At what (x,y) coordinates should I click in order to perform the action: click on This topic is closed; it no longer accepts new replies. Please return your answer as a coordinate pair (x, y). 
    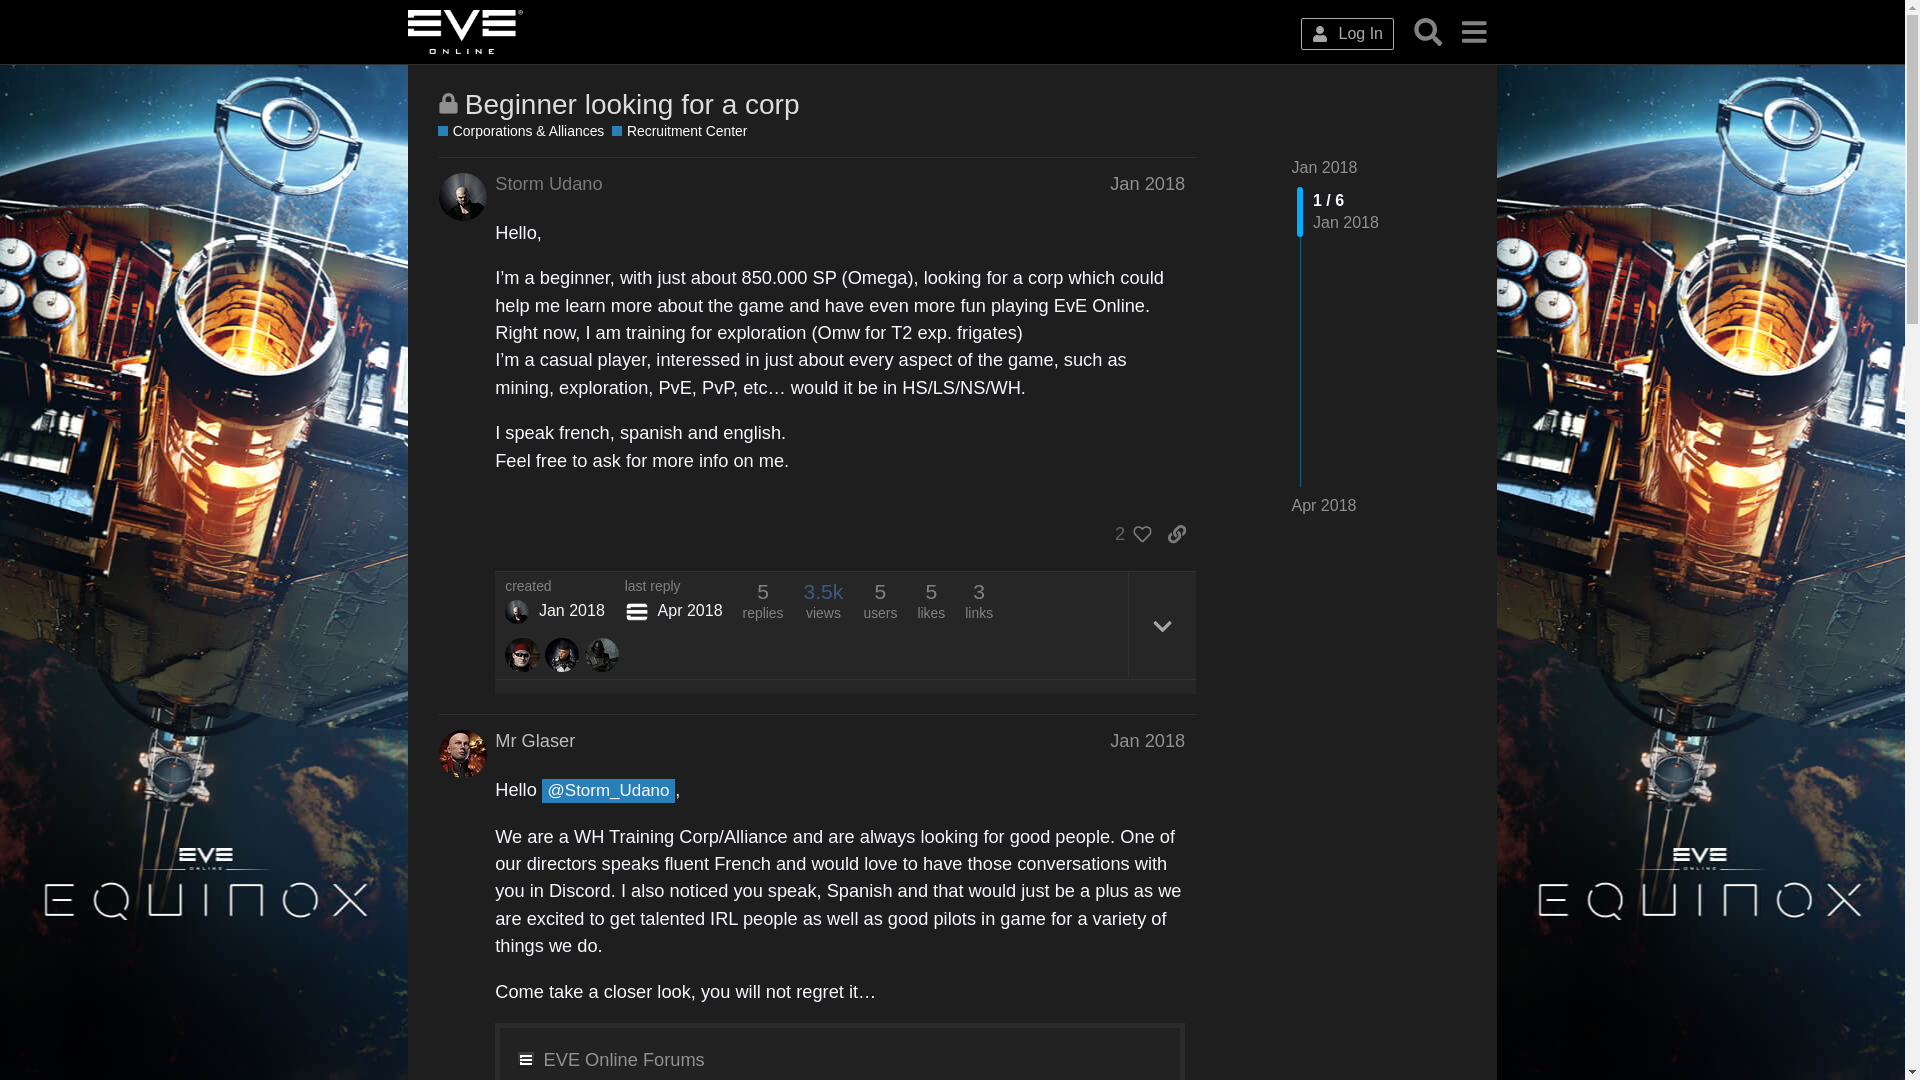
    Looking at the image, I should click on (448, 103).